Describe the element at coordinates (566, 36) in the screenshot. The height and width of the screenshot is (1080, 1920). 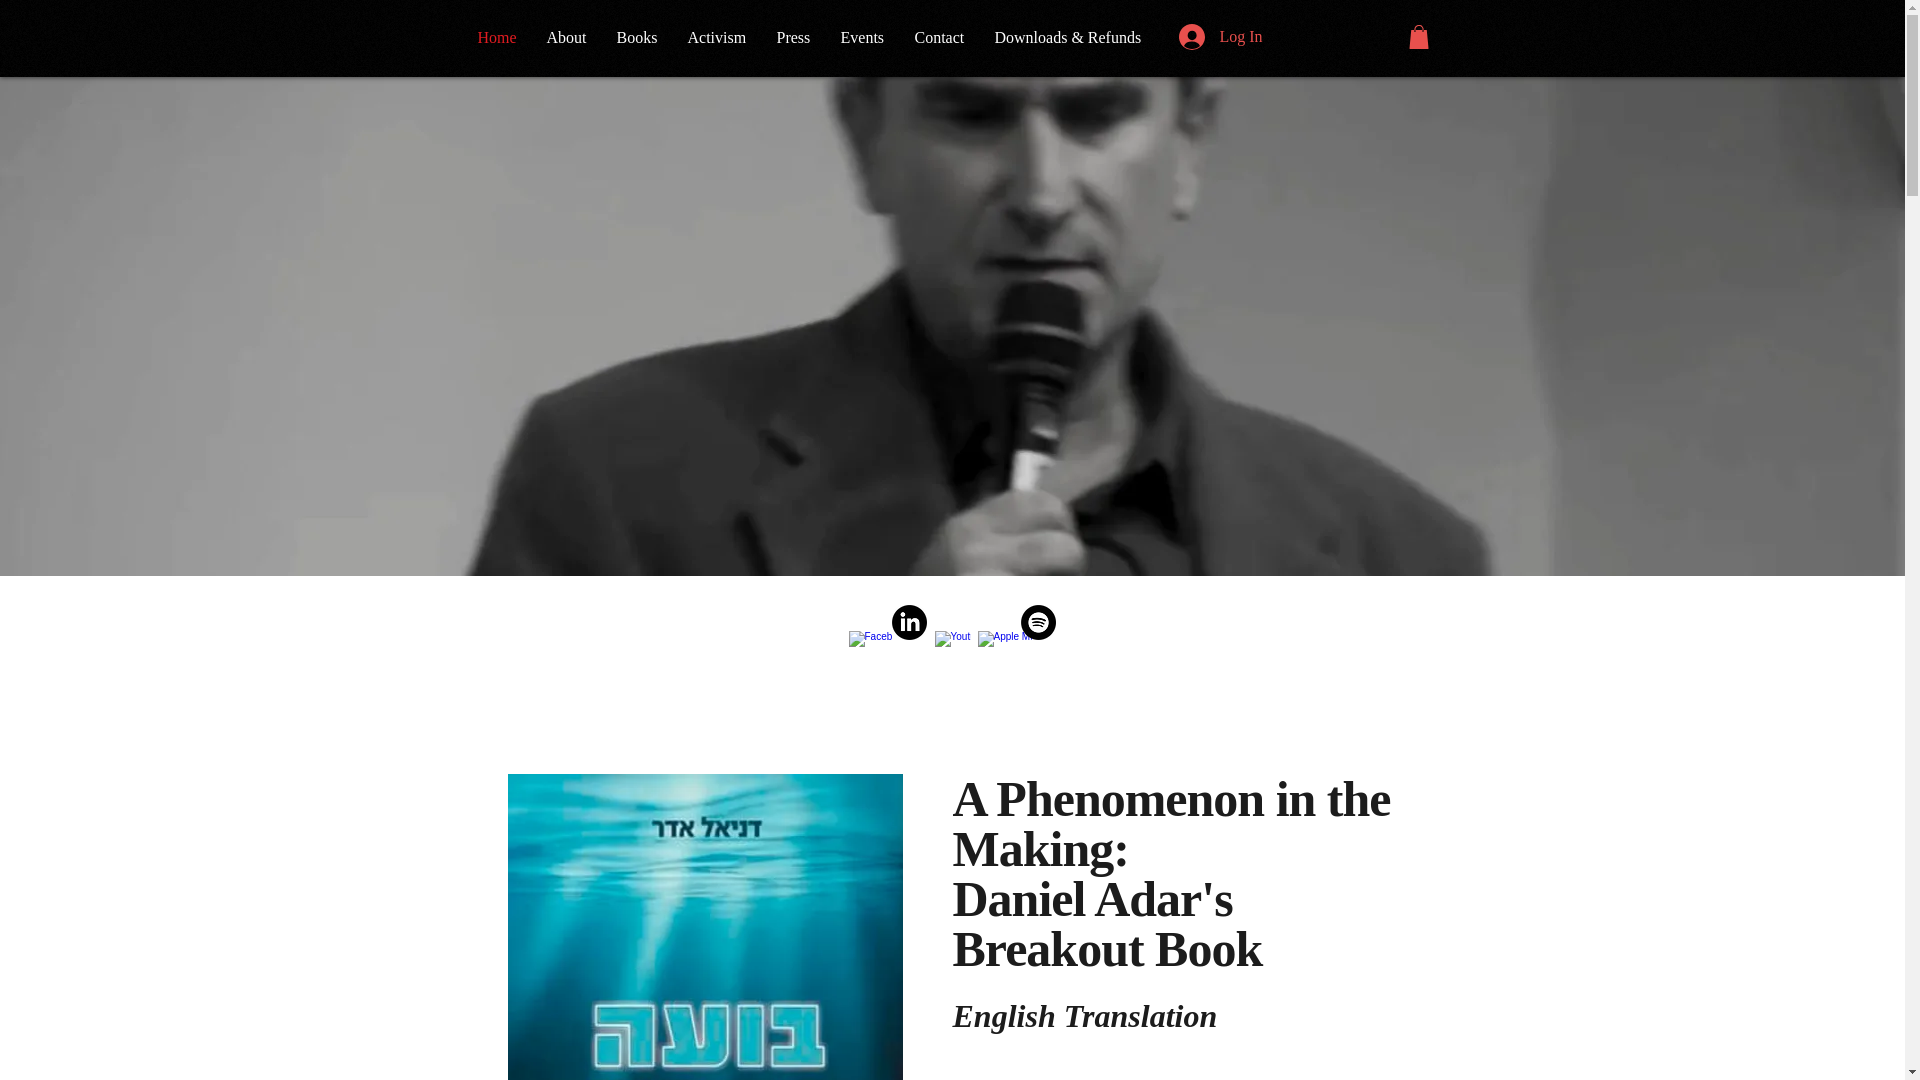
I see `About` at that location.